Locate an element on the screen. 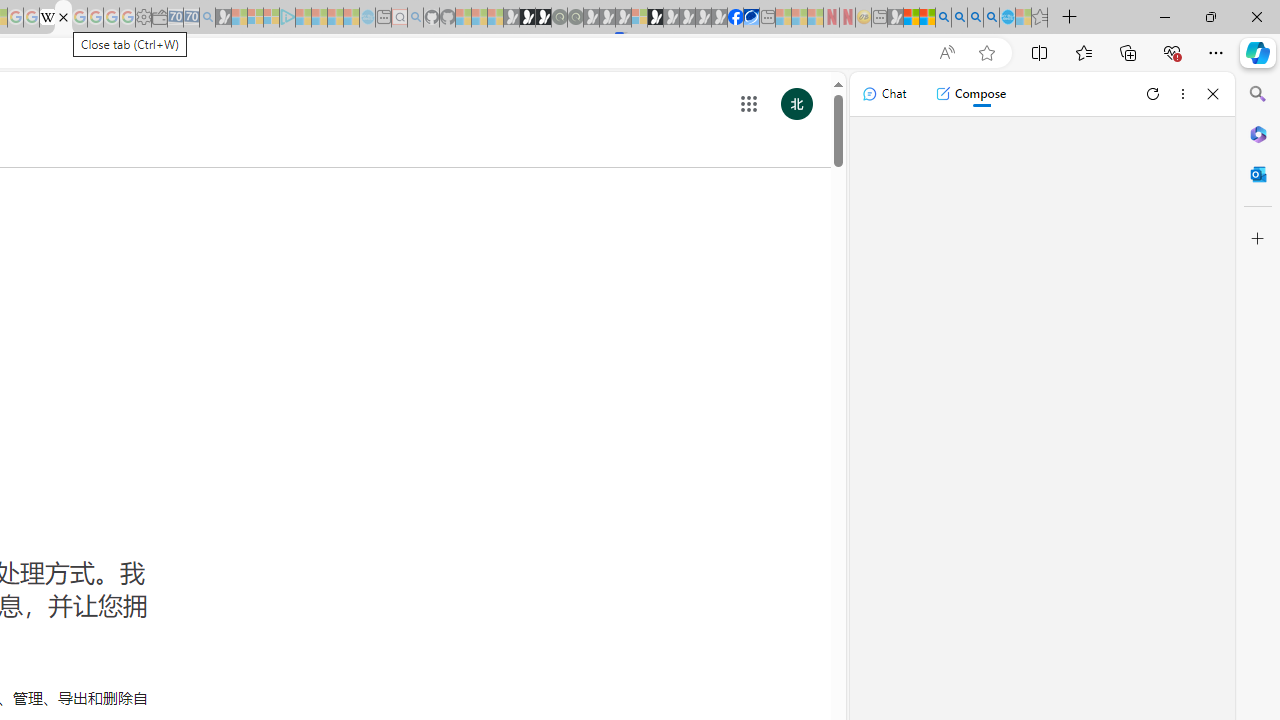  Play Zoo Boom in your browser | Games from Microsoft Start is located at coordinates (527, 18).